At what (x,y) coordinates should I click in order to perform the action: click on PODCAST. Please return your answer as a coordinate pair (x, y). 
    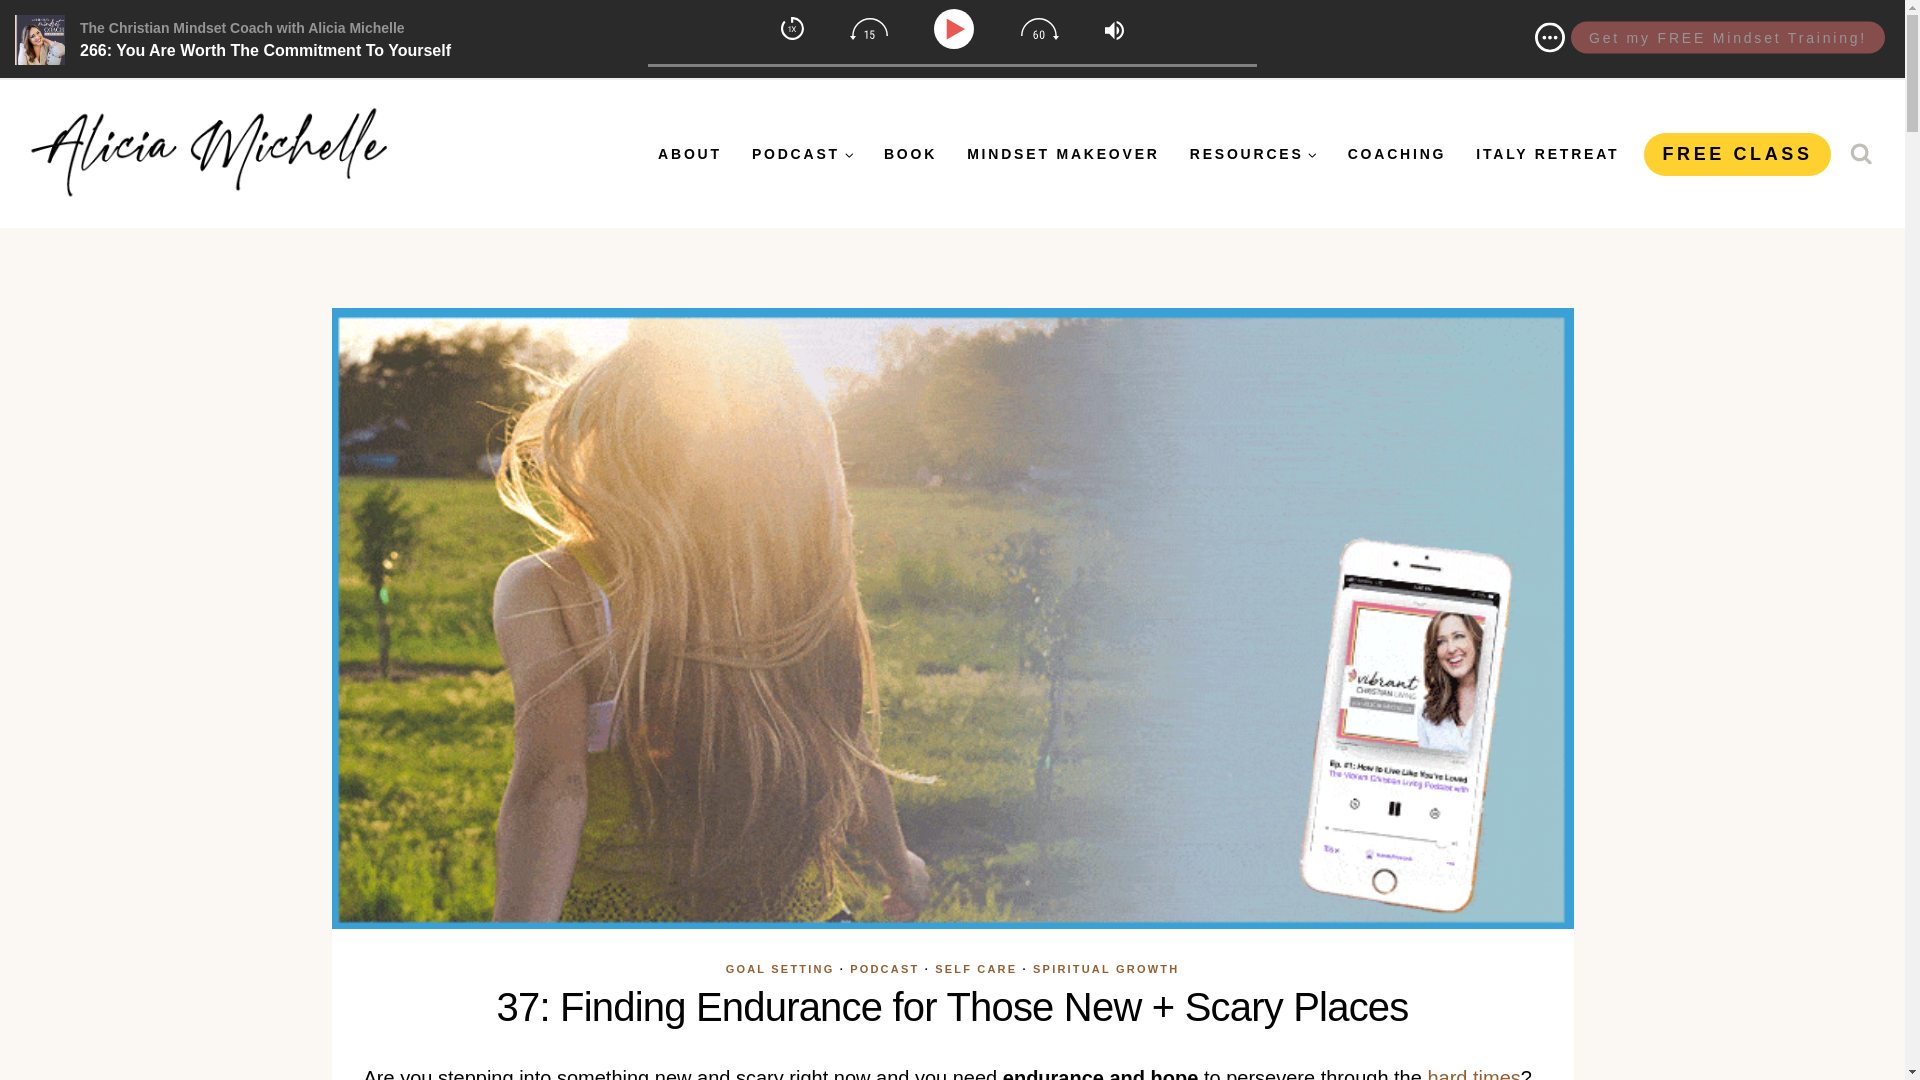
    Looking at the image, I should click on (884, 969).